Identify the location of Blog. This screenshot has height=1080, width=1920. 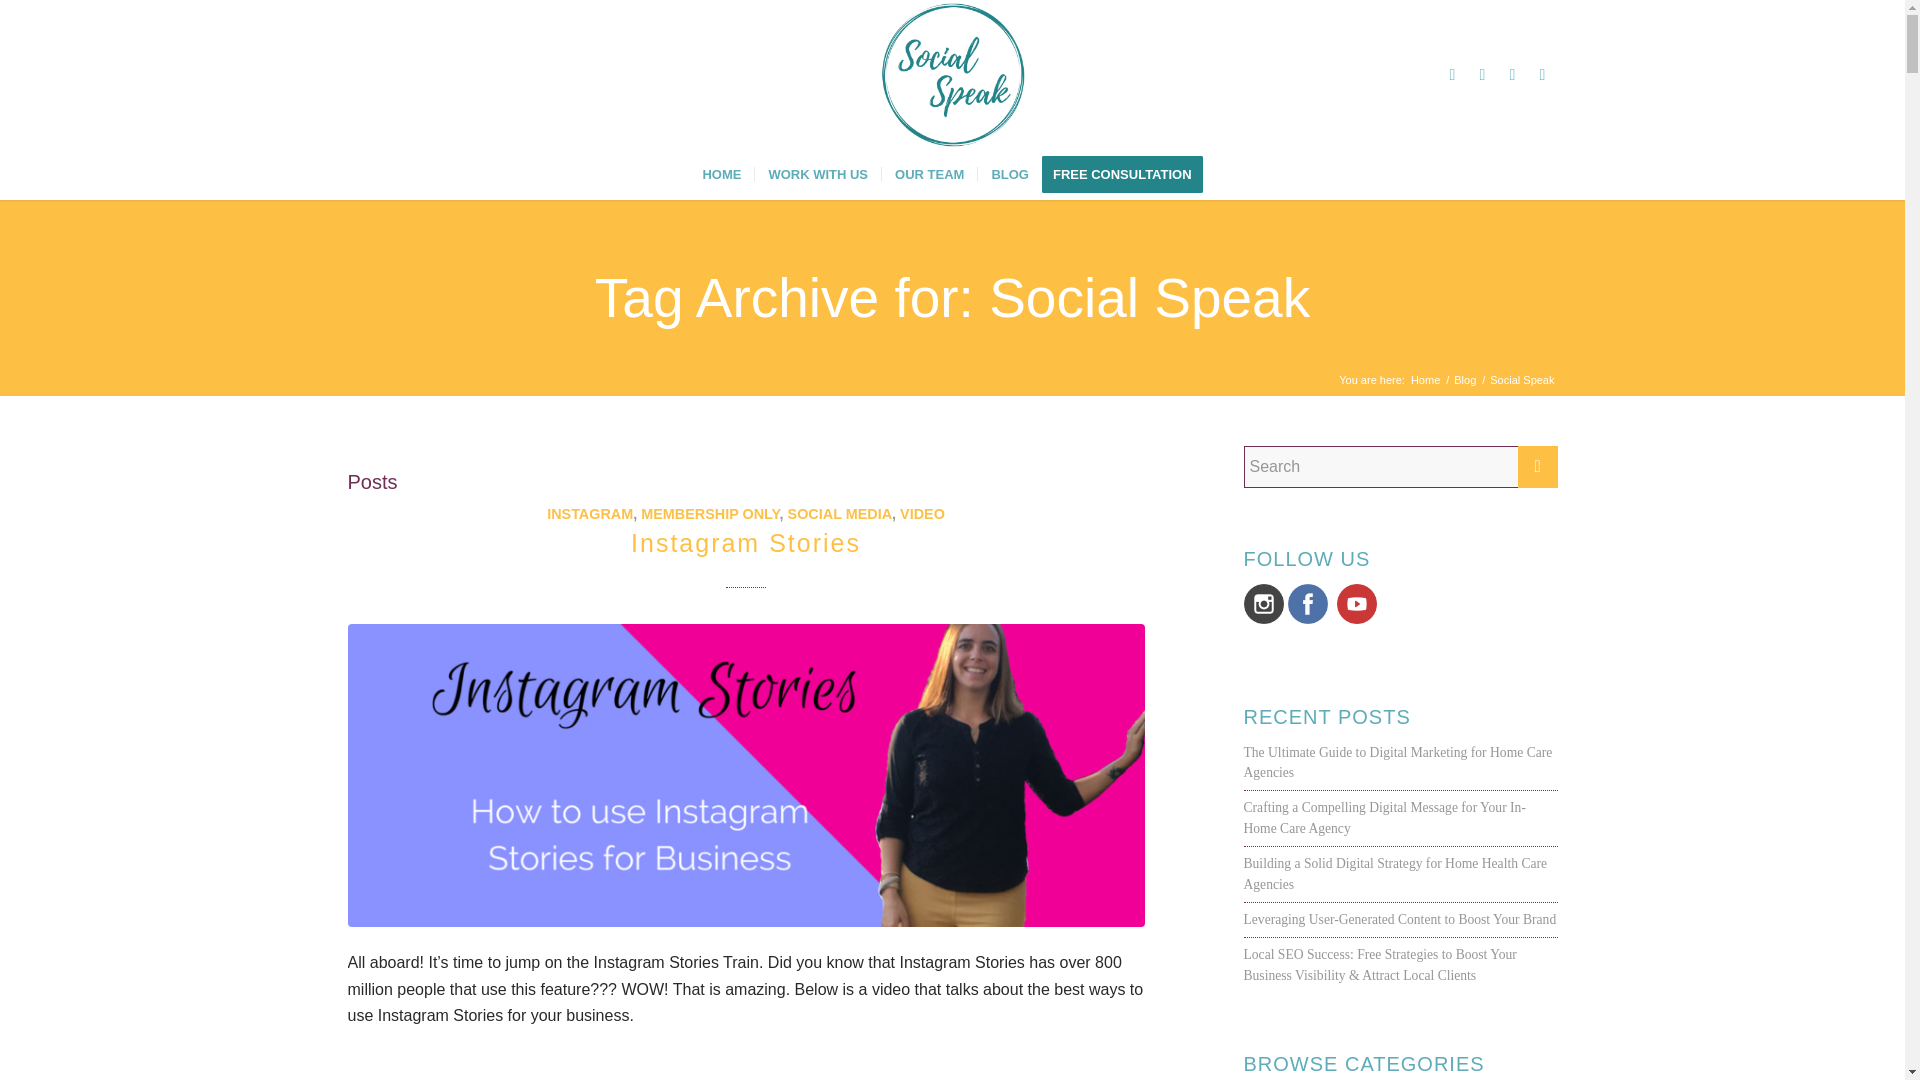
(1464, 380).